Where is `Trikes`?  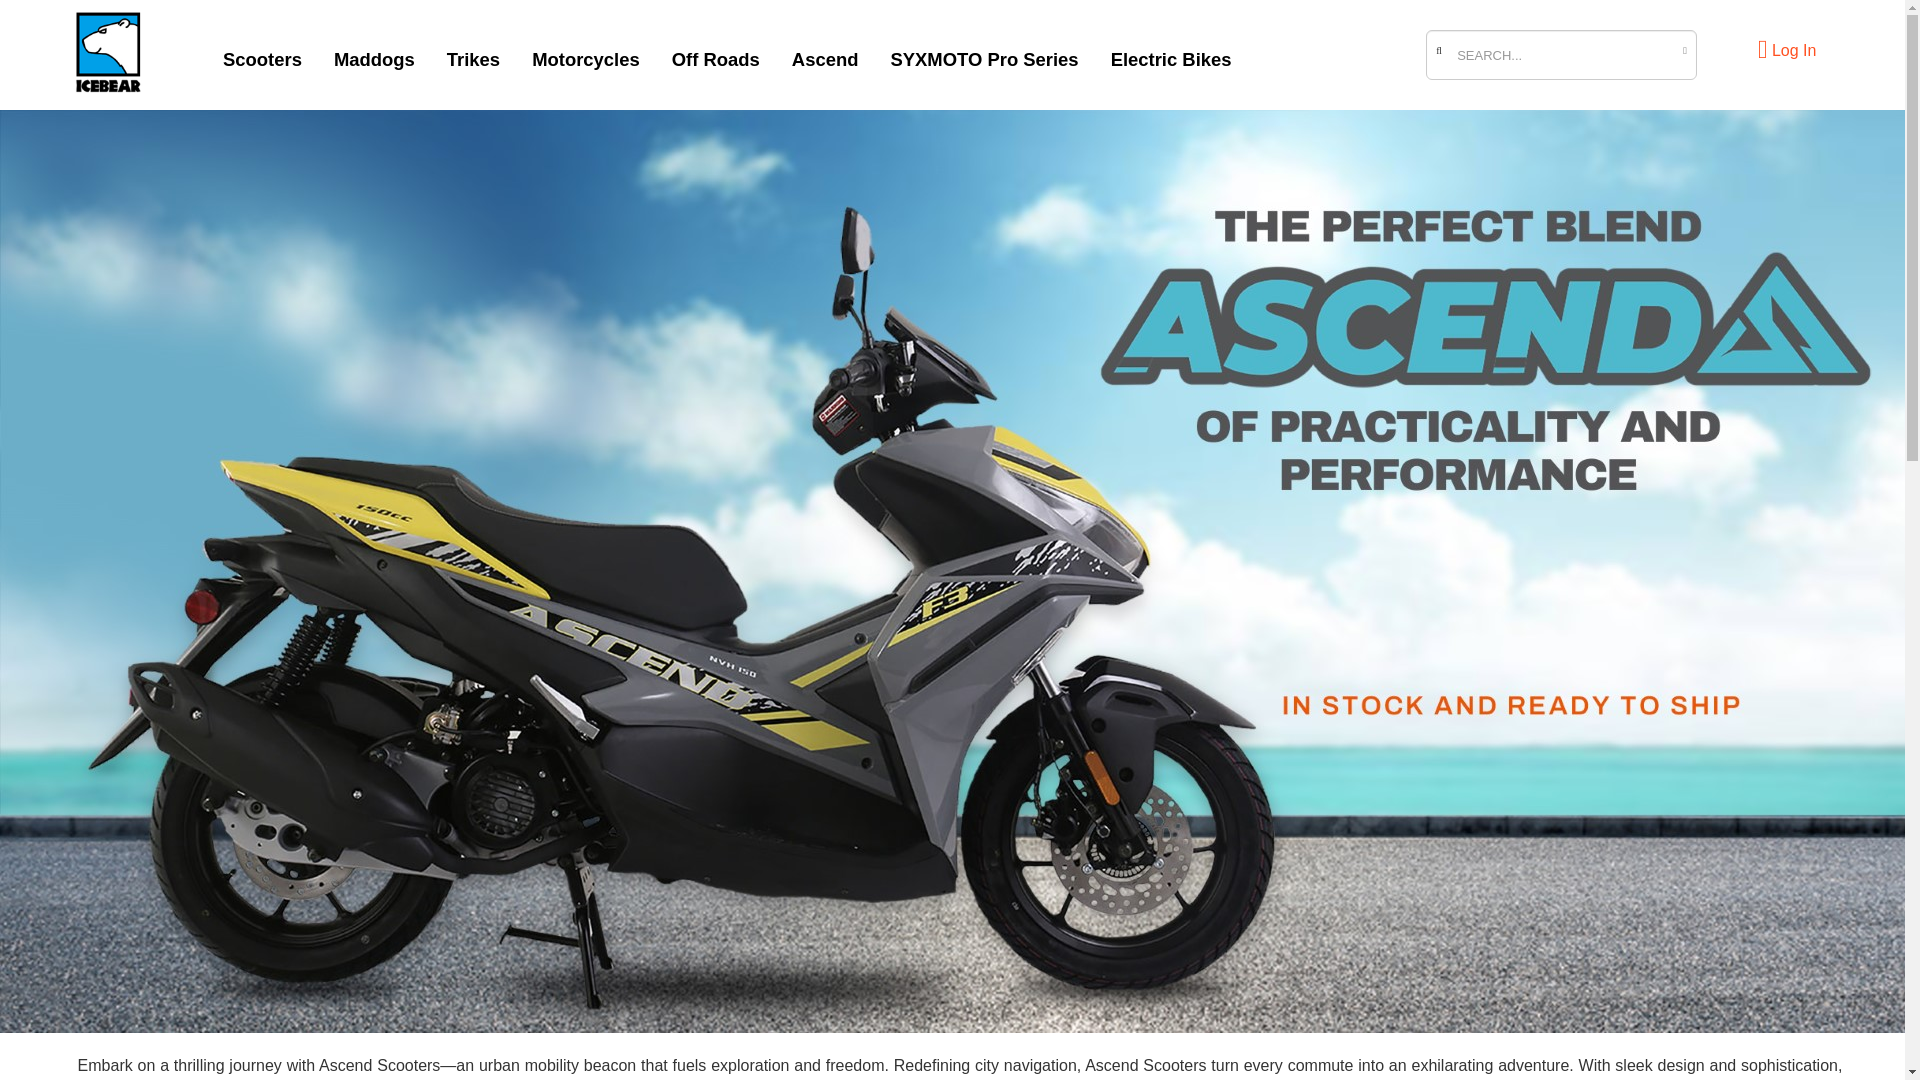
Trikes is located at coordinates (473, 54).